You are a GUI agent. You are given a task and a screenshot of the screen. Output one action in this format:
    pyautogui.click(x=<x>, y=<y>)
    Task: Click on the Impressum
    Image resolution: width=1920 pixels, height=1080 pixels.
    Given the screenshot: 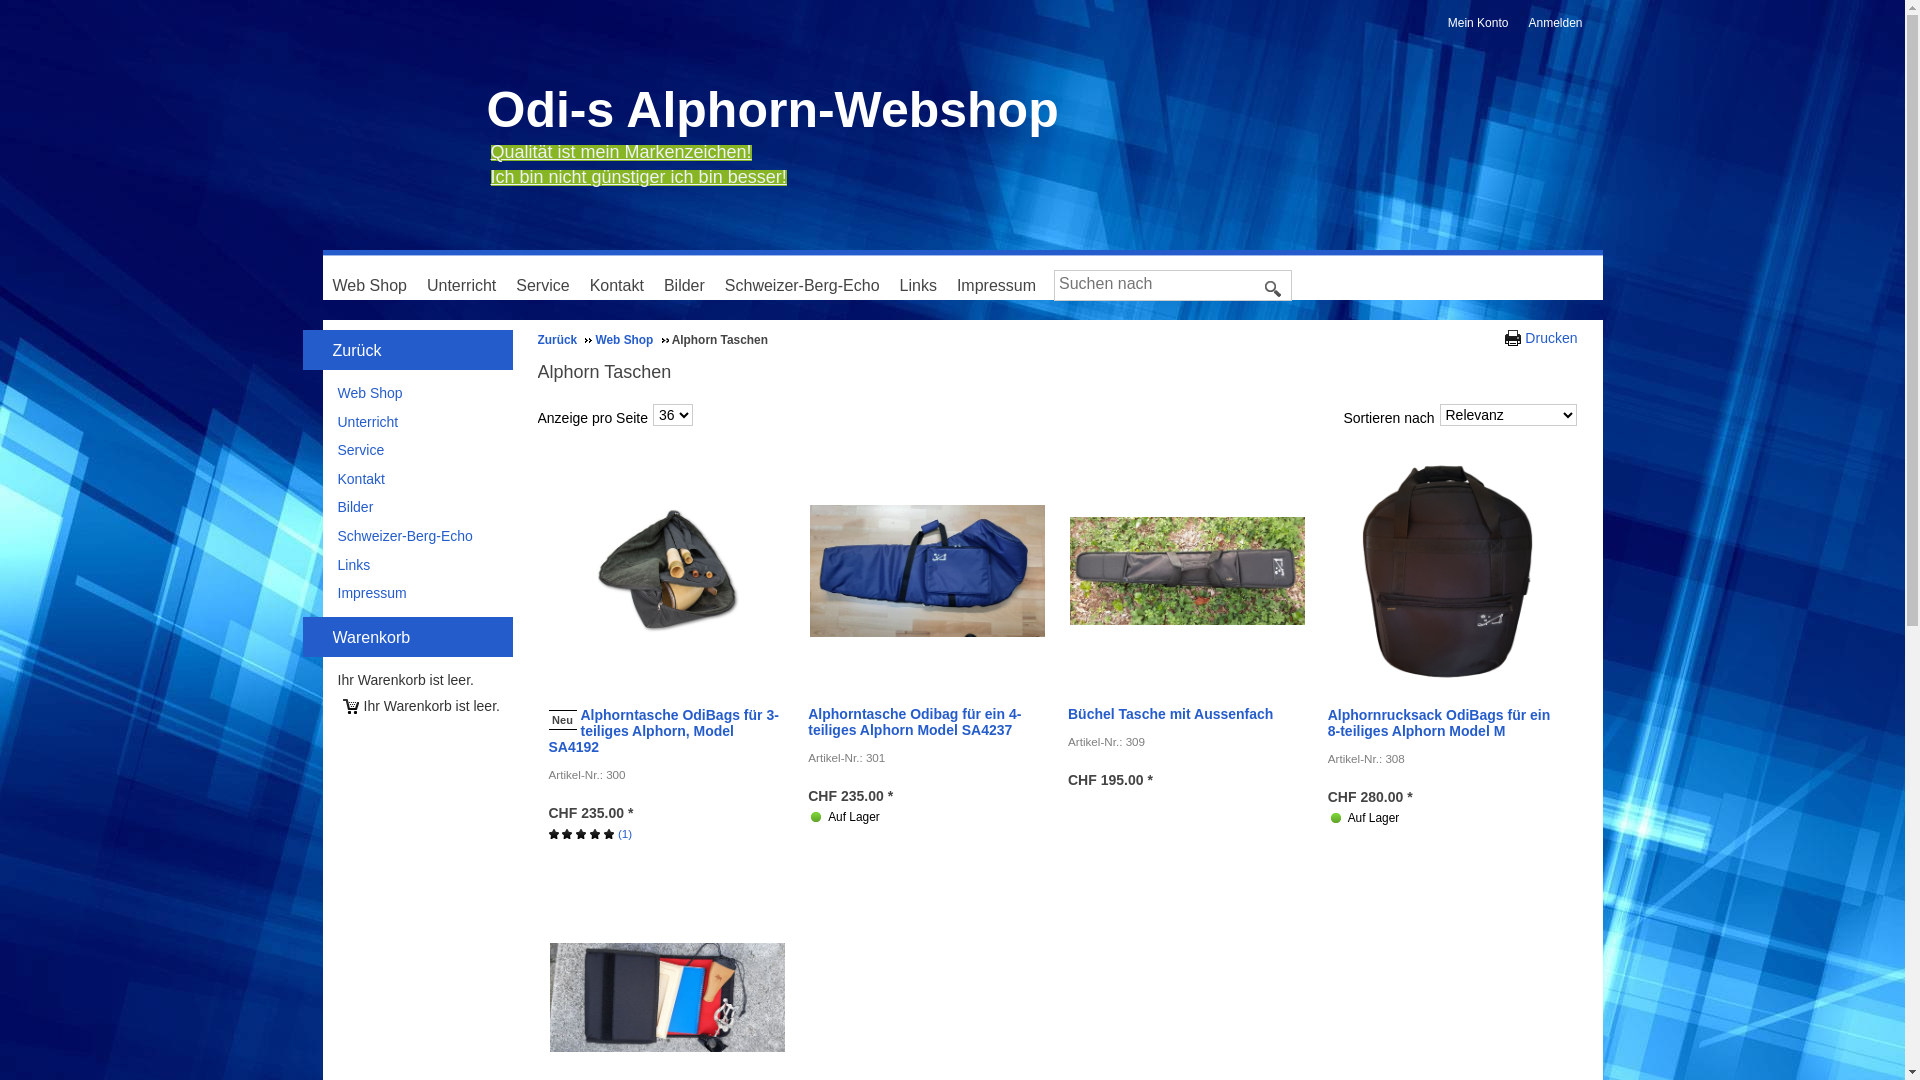 What is the action you would take?
    pyautogui.click(x=372, y=593)
    